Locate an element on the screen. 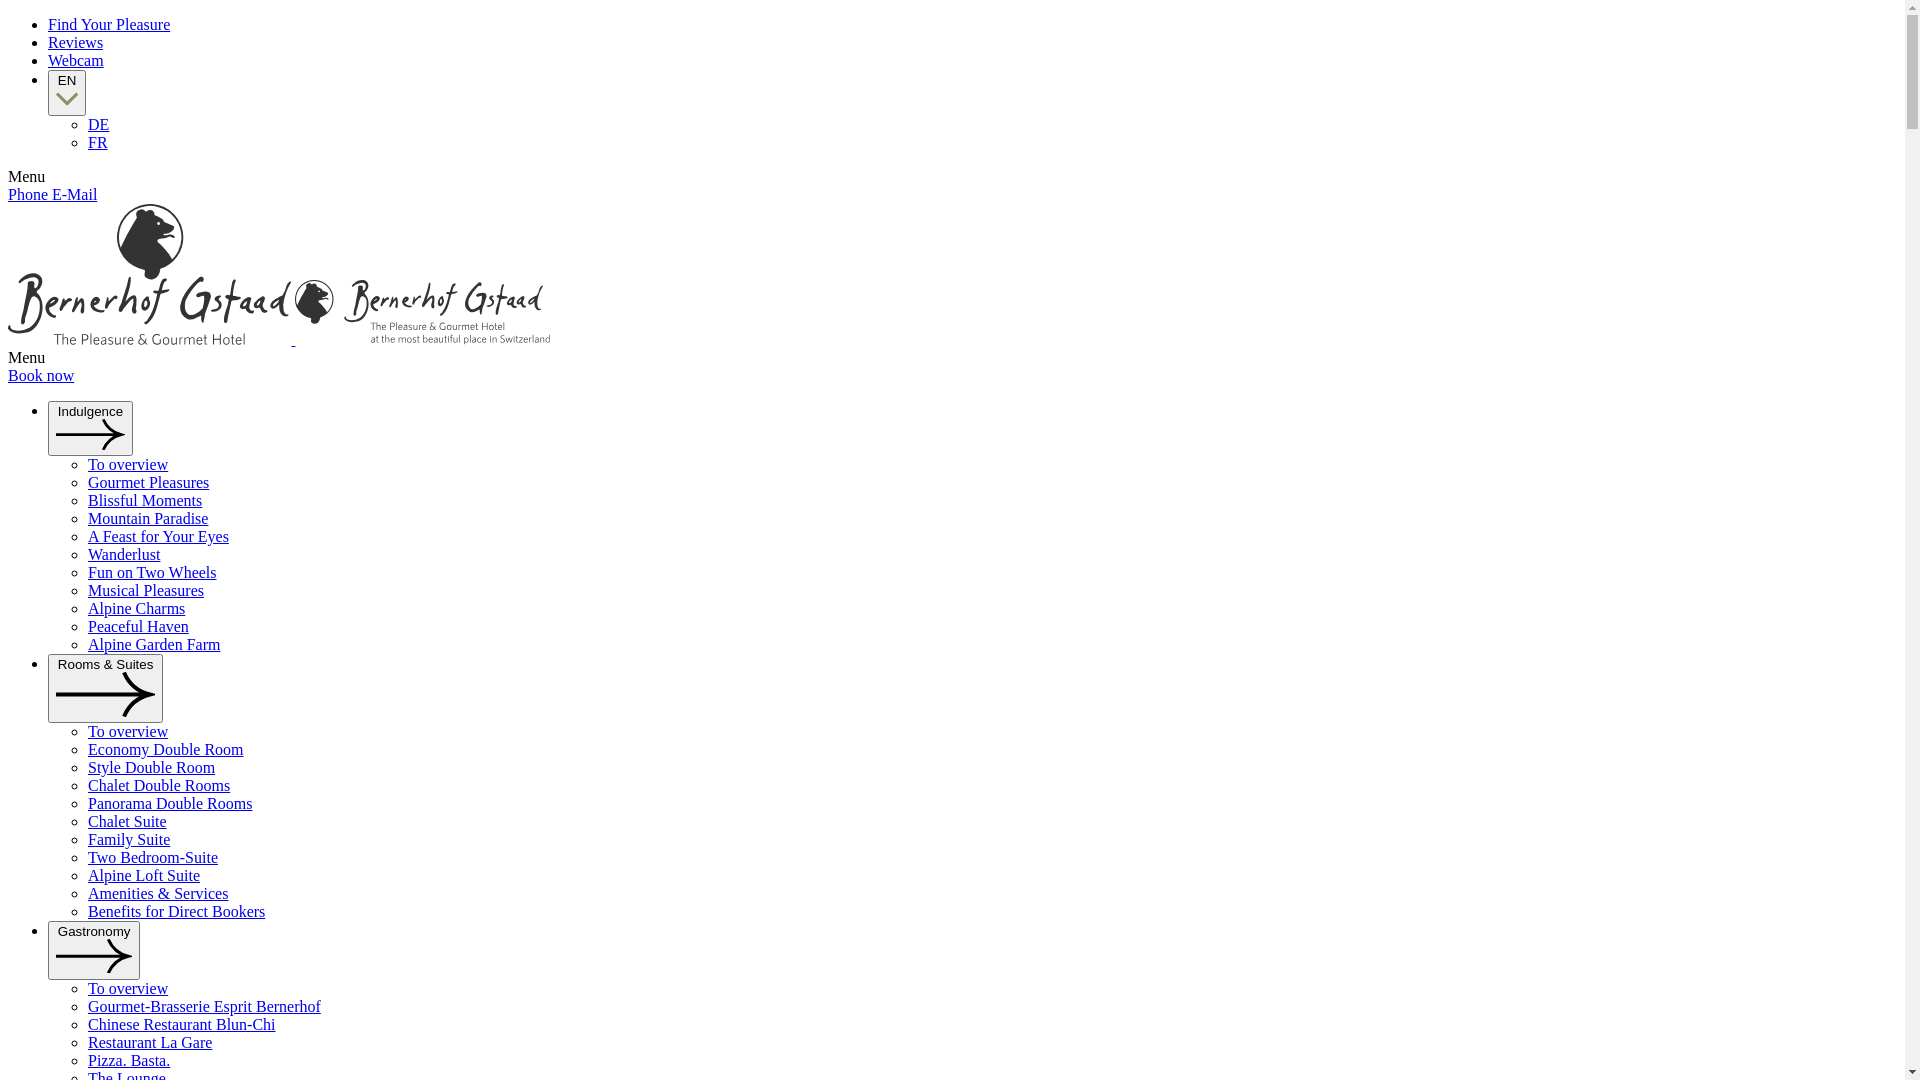 Image resolution: width=1920 pixels, height=1080 pixels. Indulgence is located at coordinates (90, 428).